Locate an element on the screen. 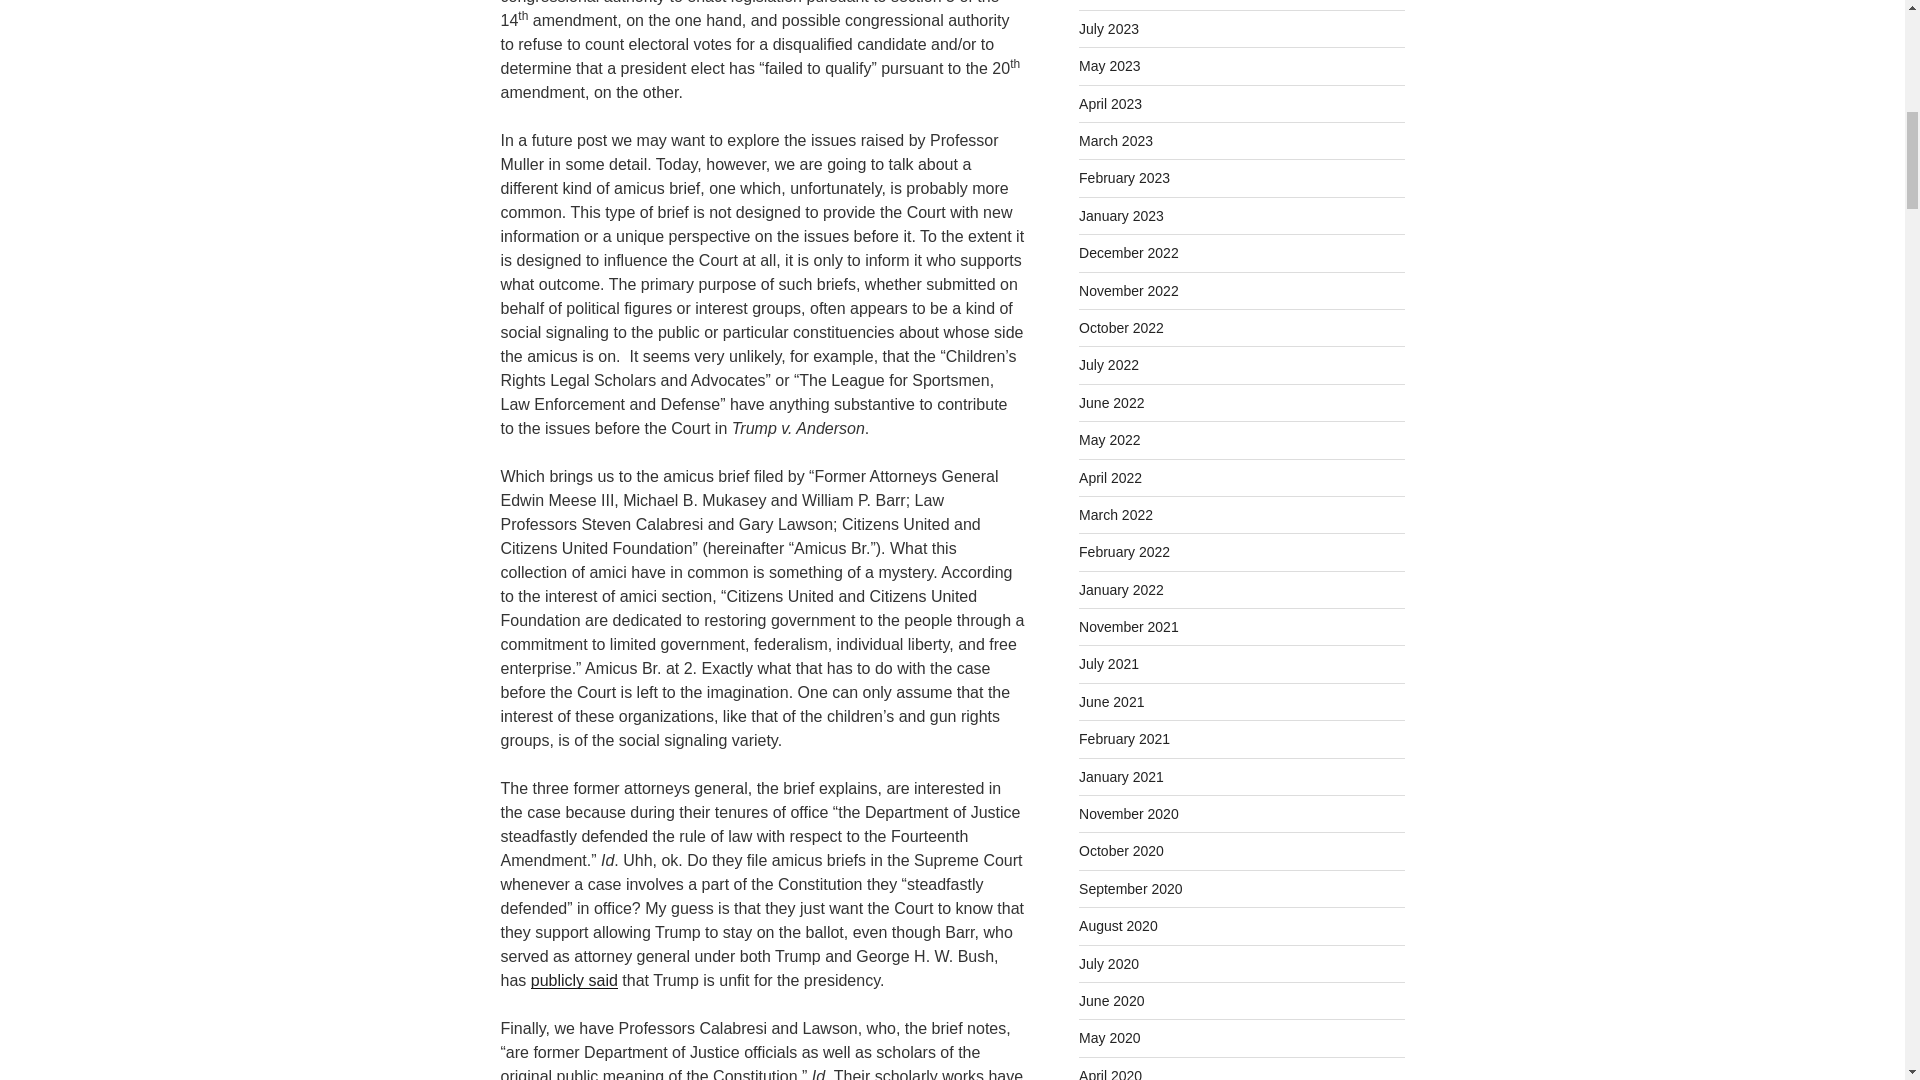 The image size is (1920, 1080). June 2022 is located at coordinates (1112, 403).